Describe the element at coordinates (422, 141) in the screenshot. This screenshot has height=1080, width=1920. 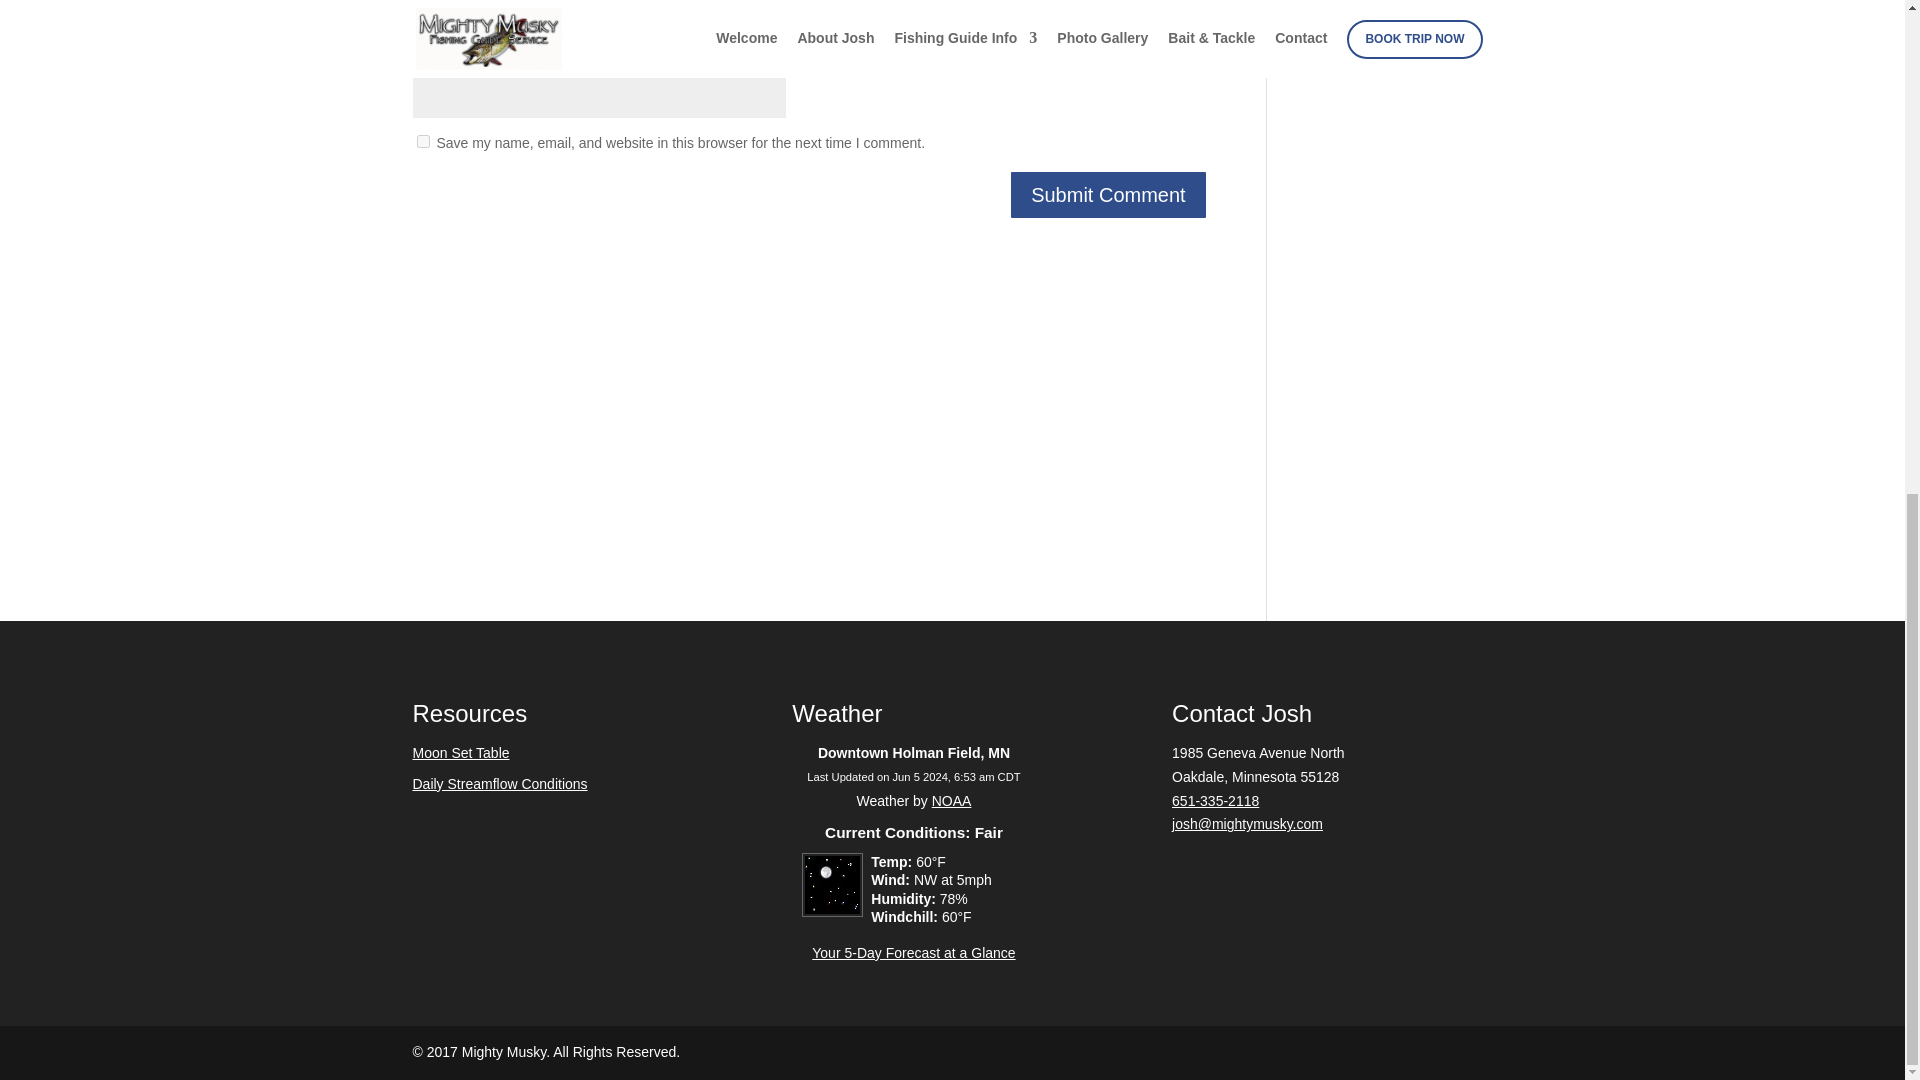
I see `yes` at that location.